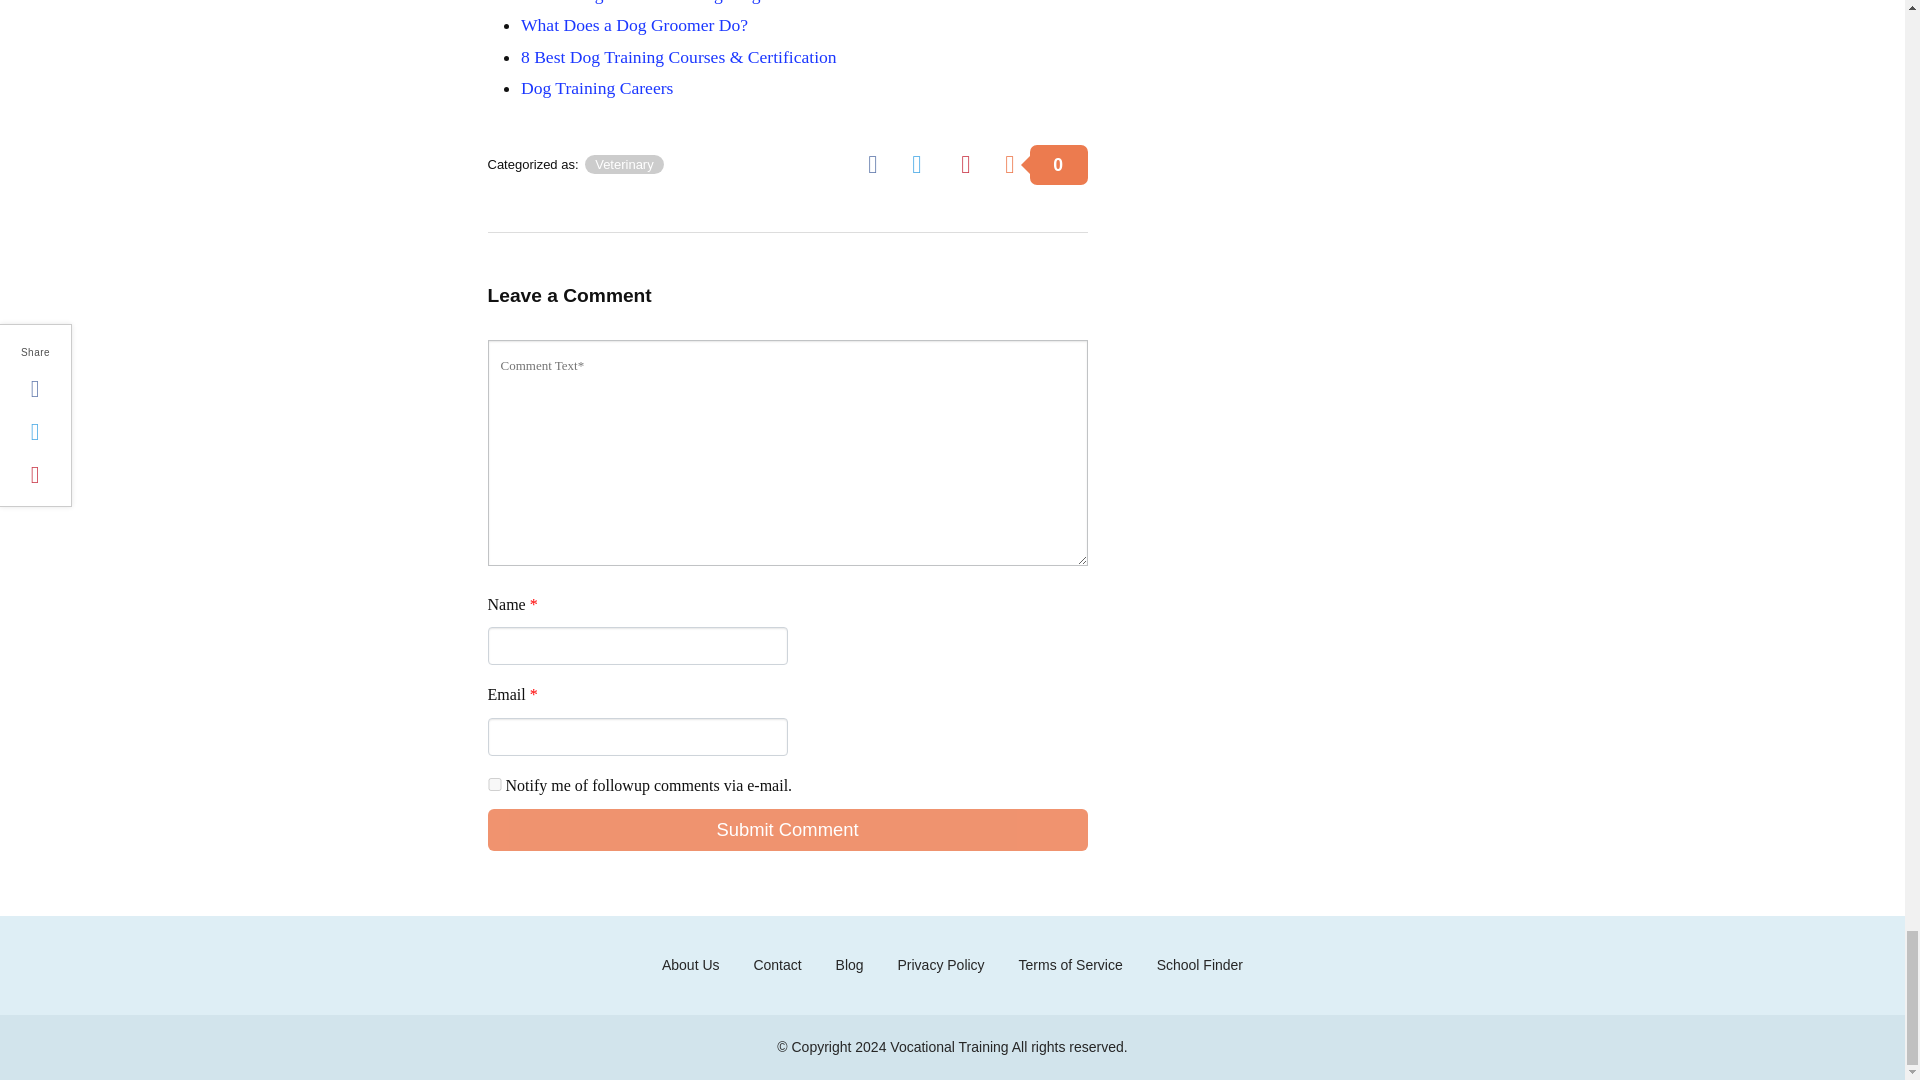 The width and height of the screenshot is (1920, 1080). I want to click on Share on Twitter, so click(924, 162).